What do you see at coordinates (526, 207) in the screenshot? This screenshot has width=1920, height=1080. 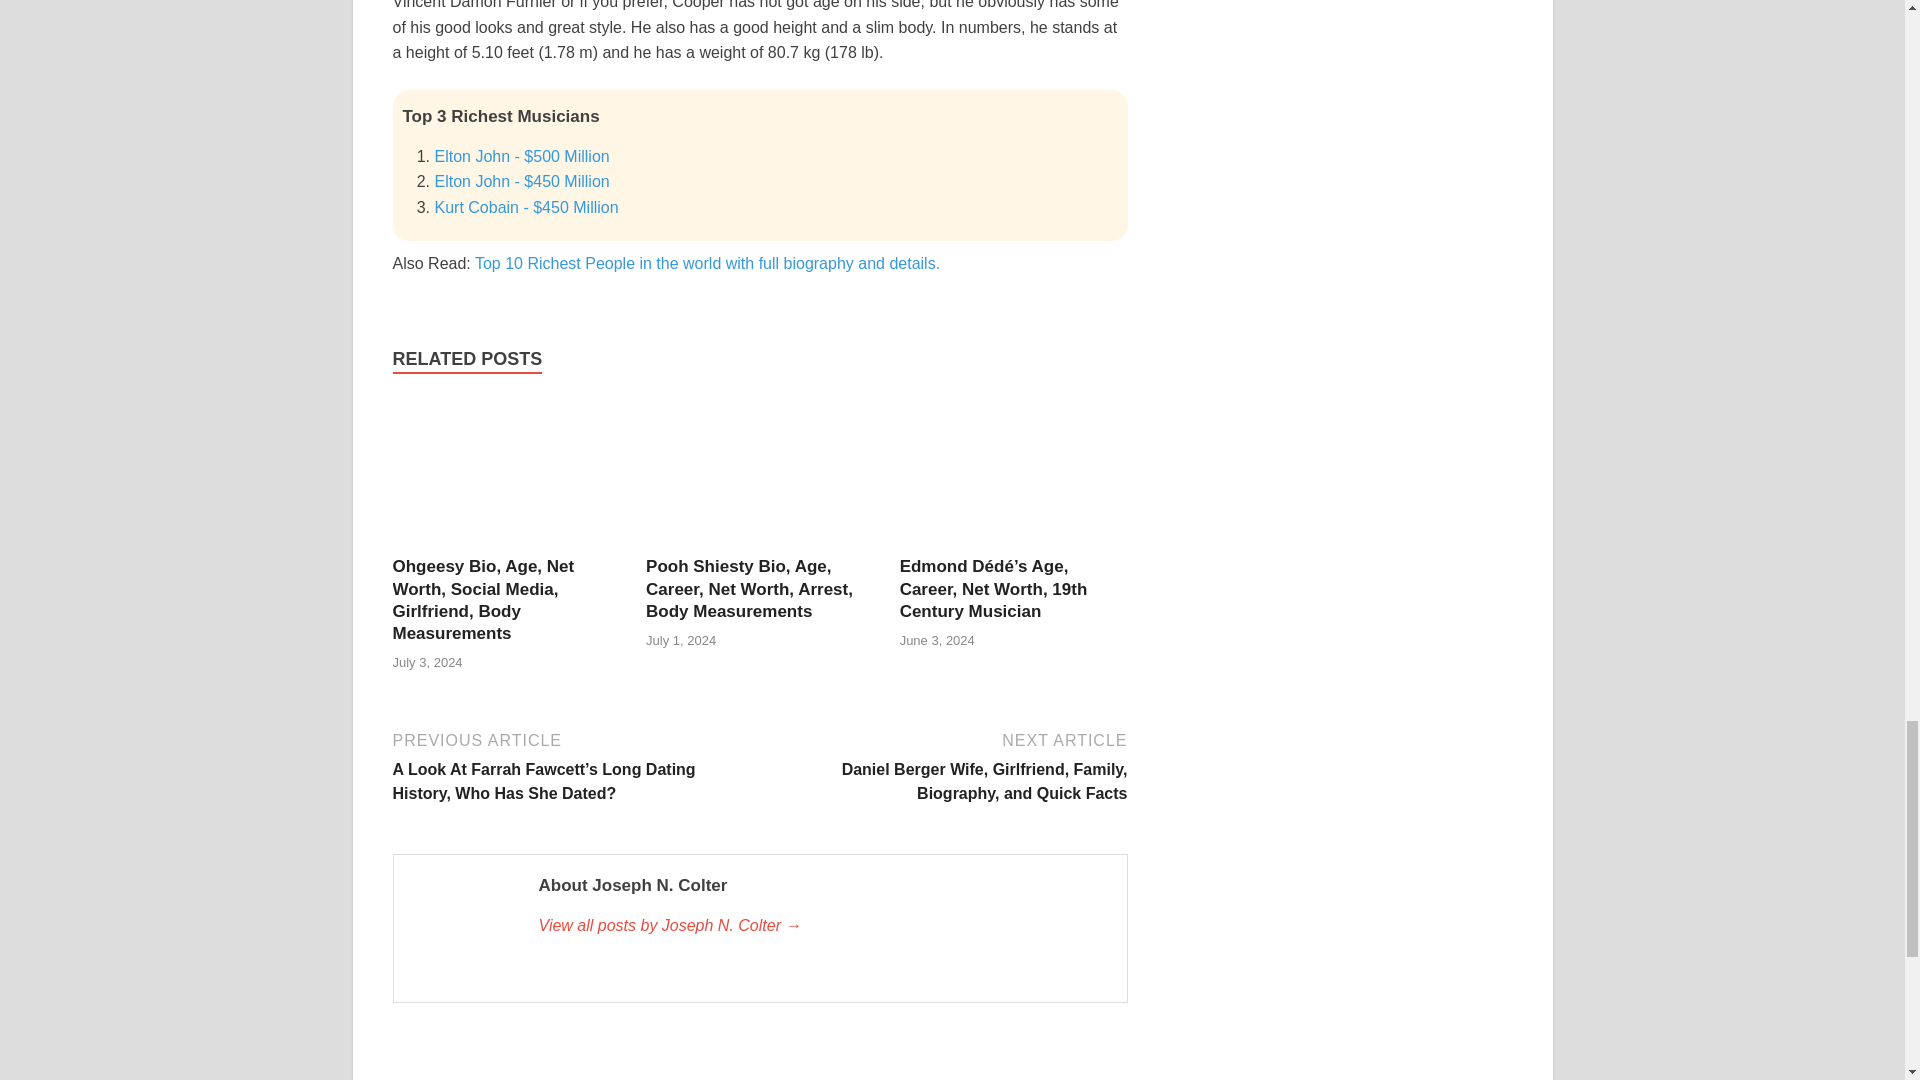 I see `Kurt Cobain` at bounding box center [526, 207].